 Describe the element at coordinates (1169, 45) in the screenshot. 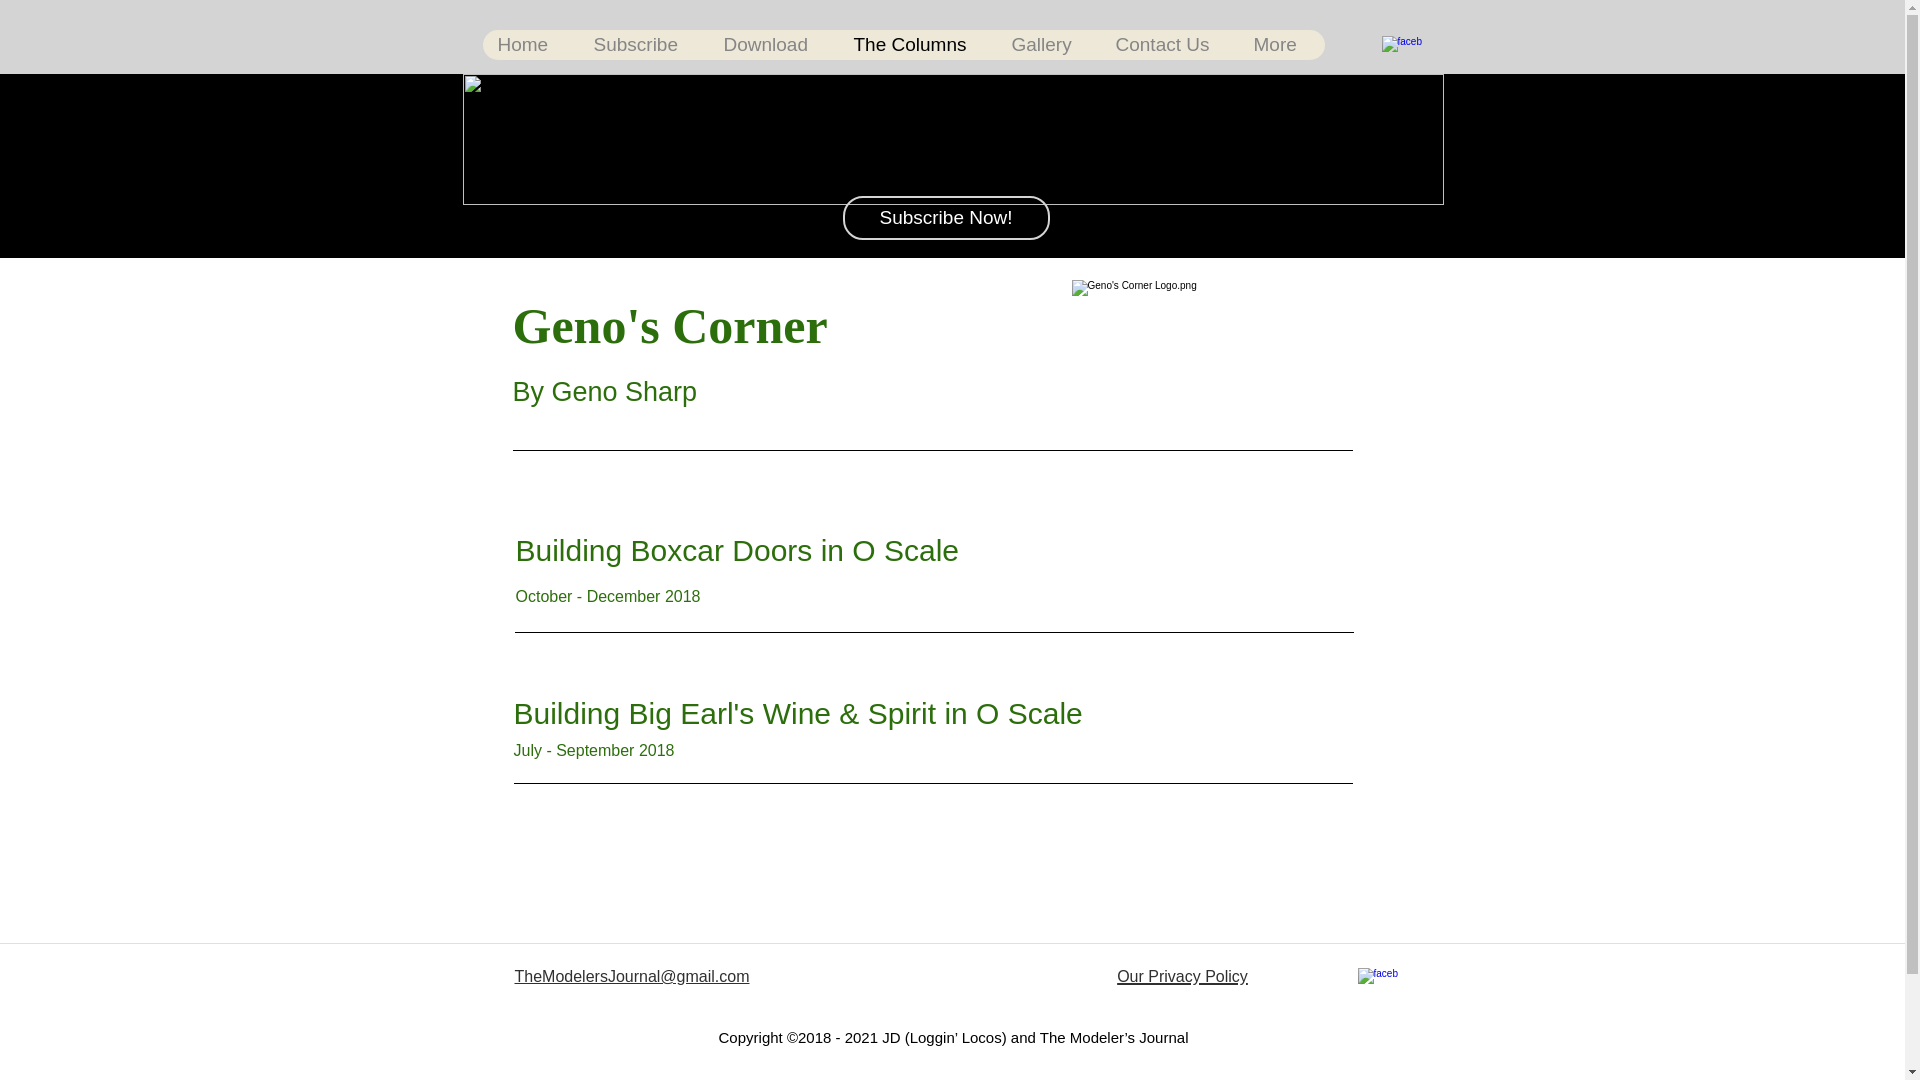

I see `Contact Us` at that location.